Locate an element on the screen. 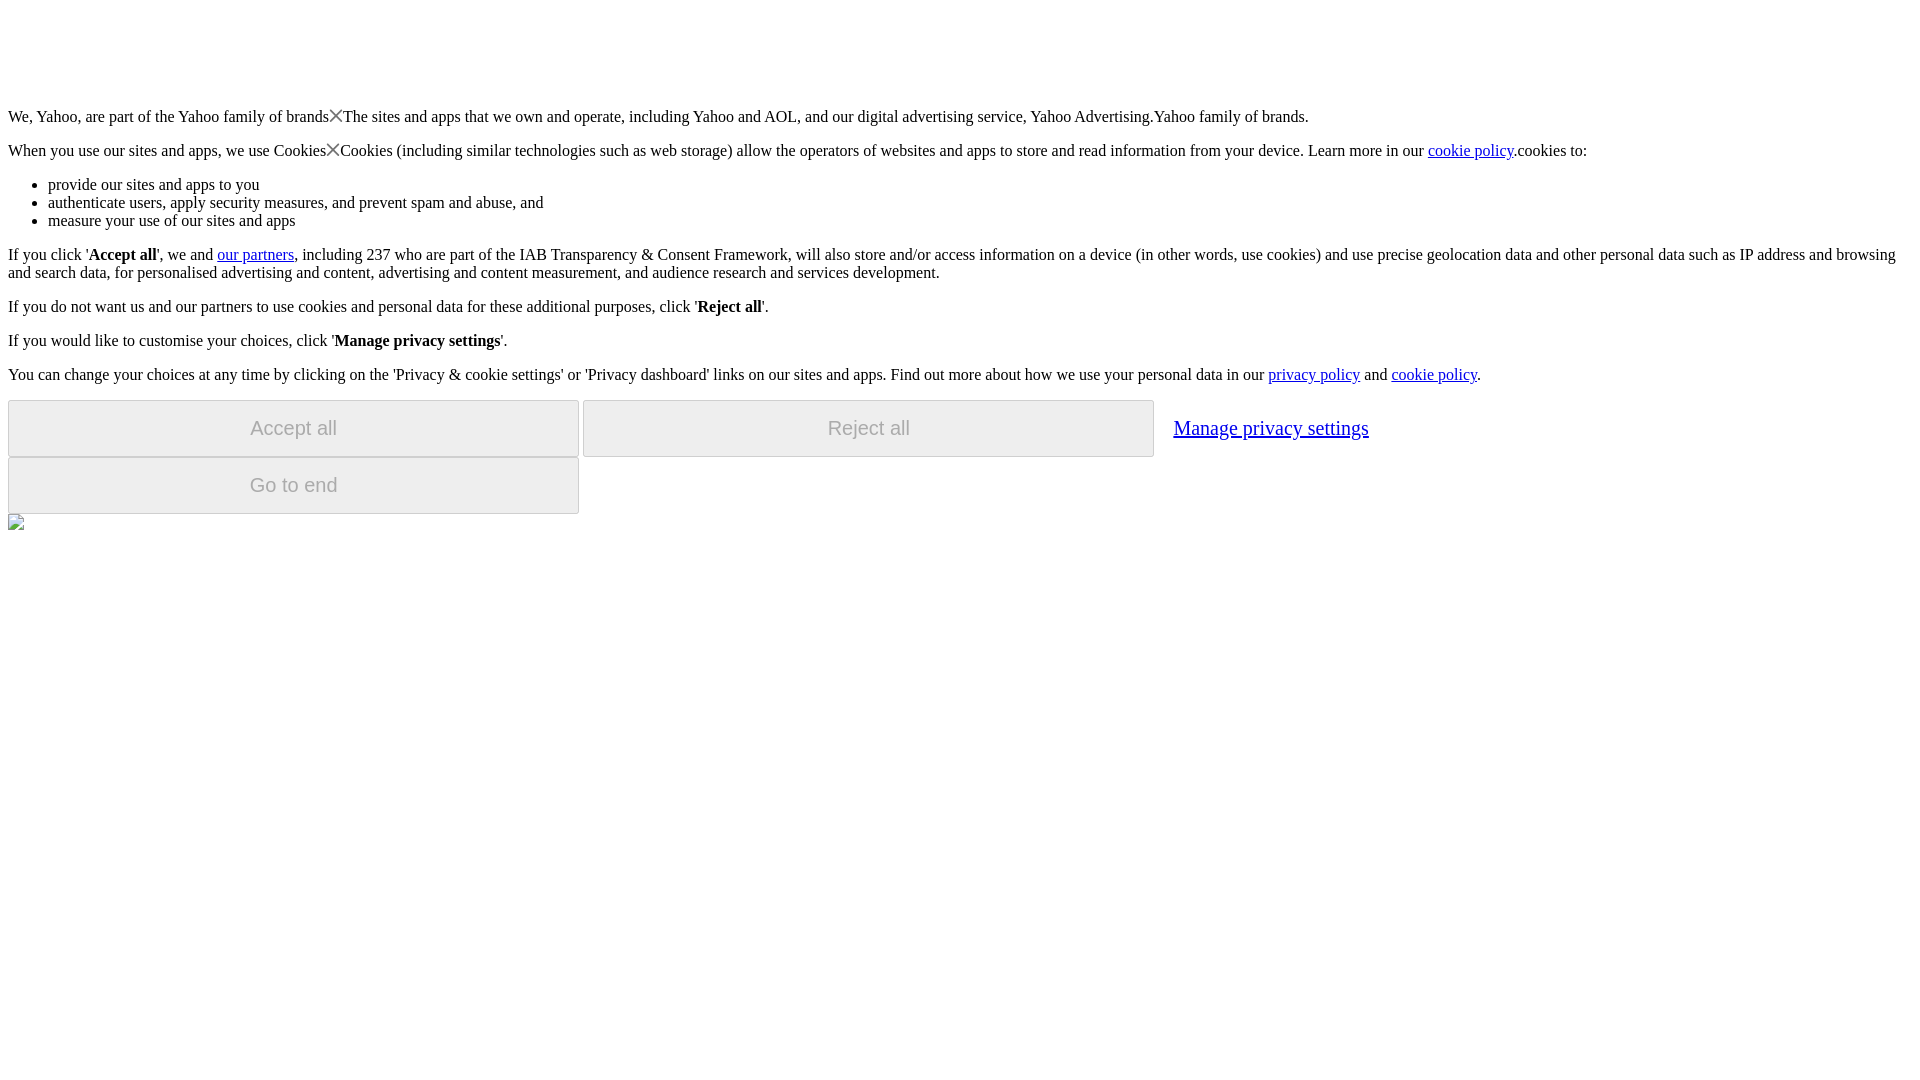  Reject all is located at coordinates (868, 428).